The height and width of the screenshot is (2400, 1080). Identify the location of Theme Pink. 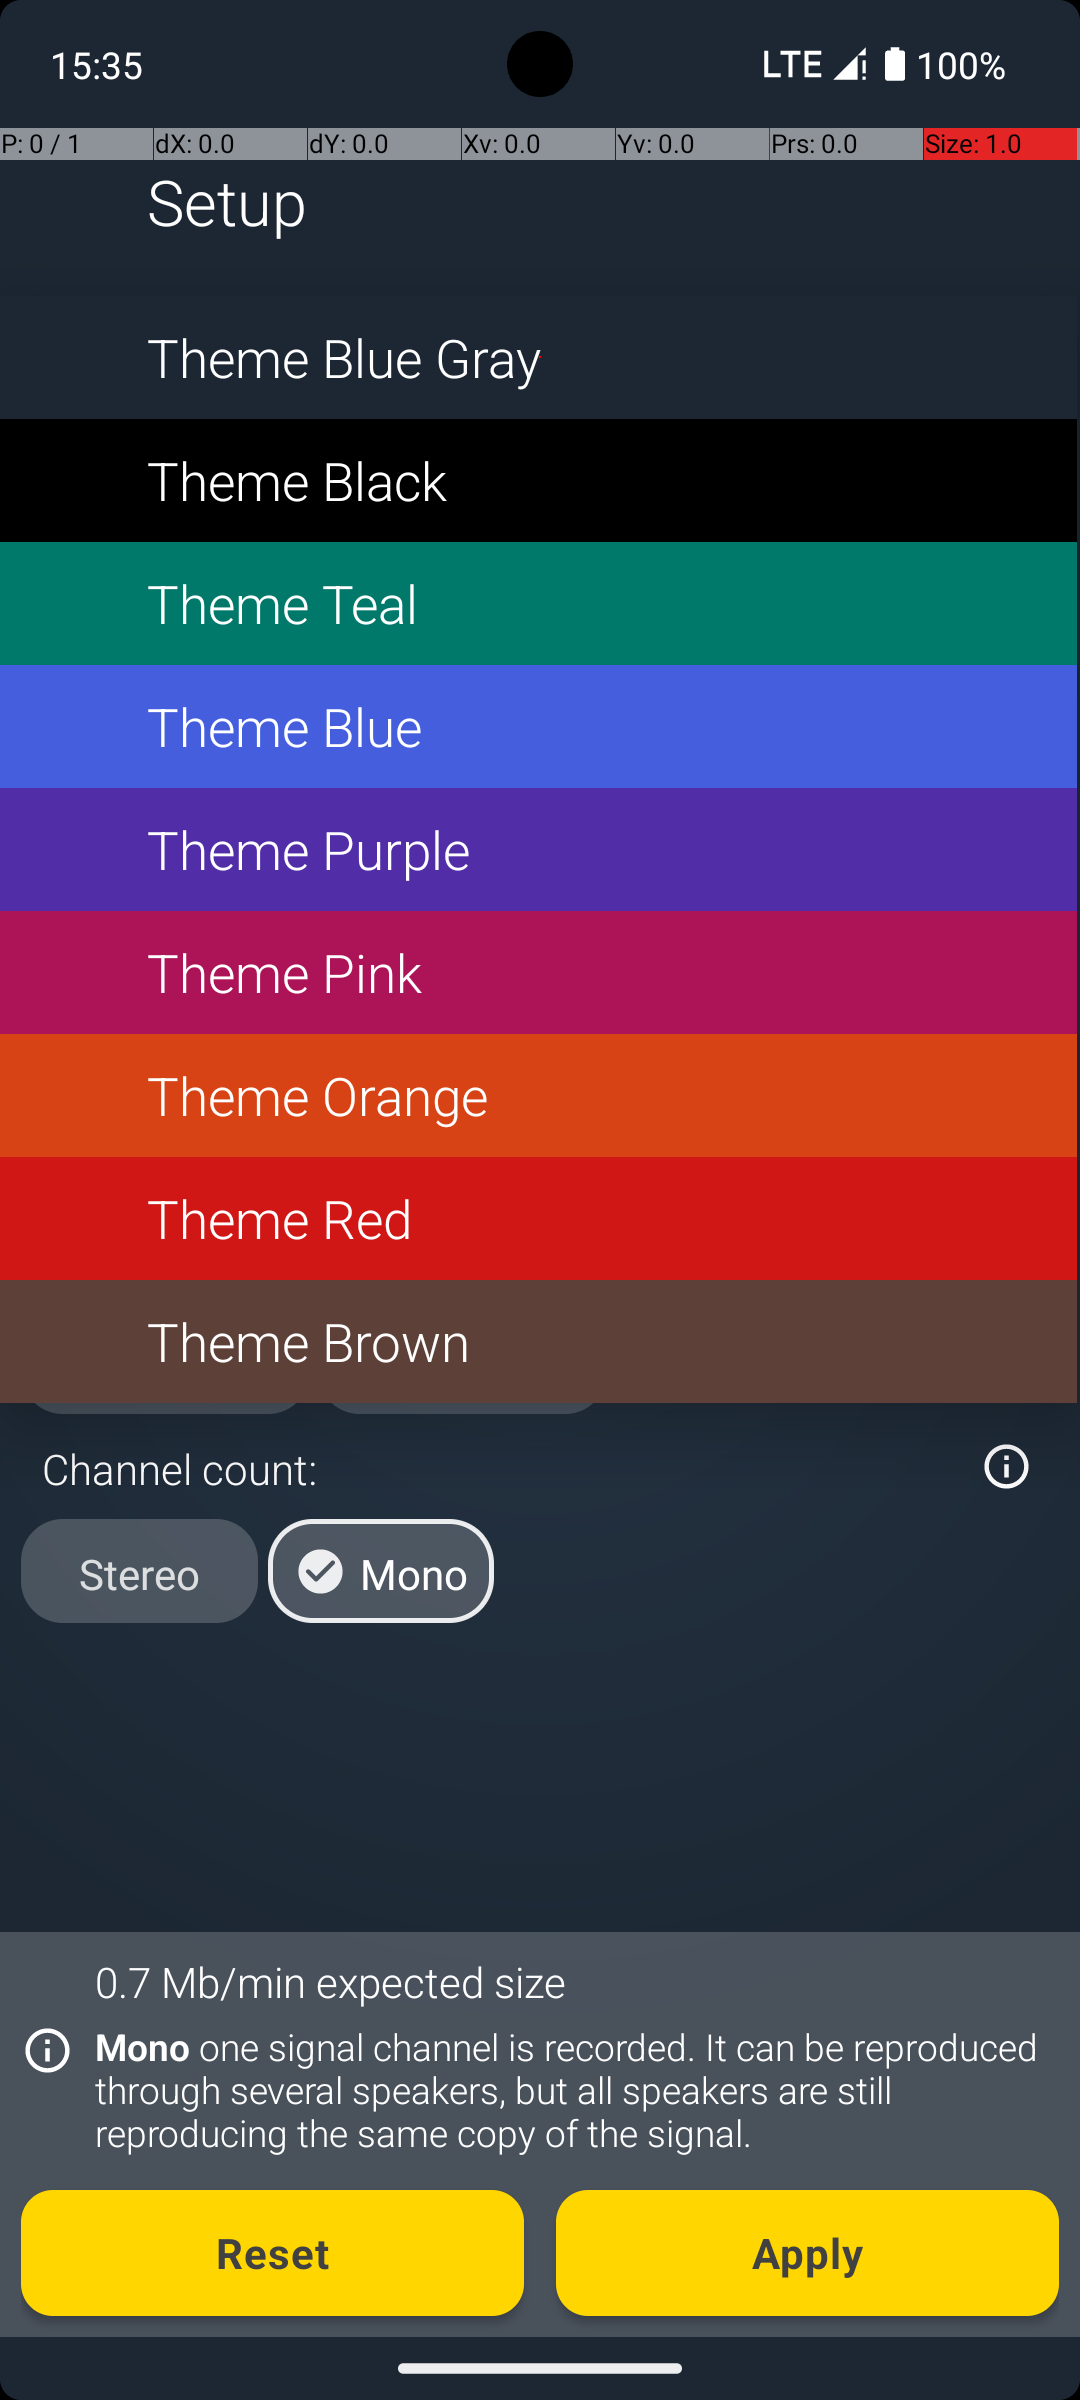
(538, 972).